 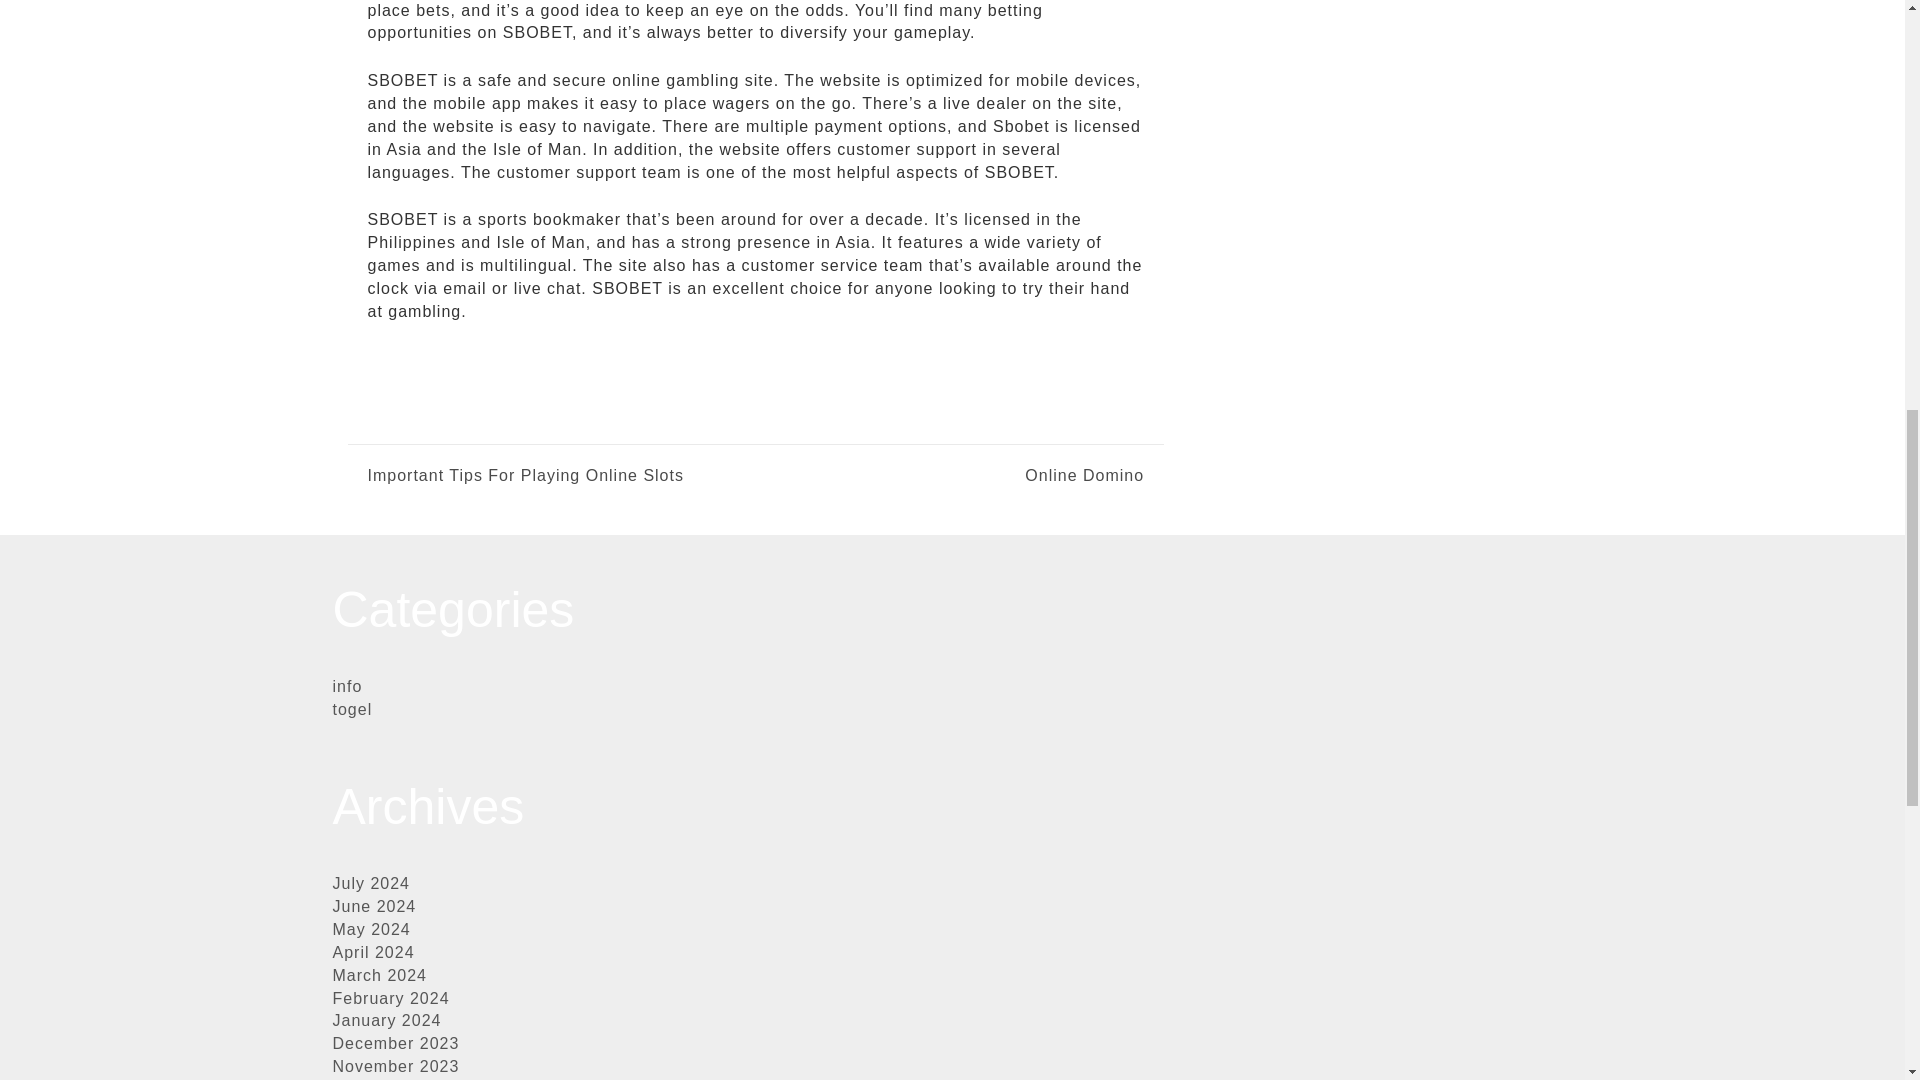 I want to click on info, so click(x=347, y=686).